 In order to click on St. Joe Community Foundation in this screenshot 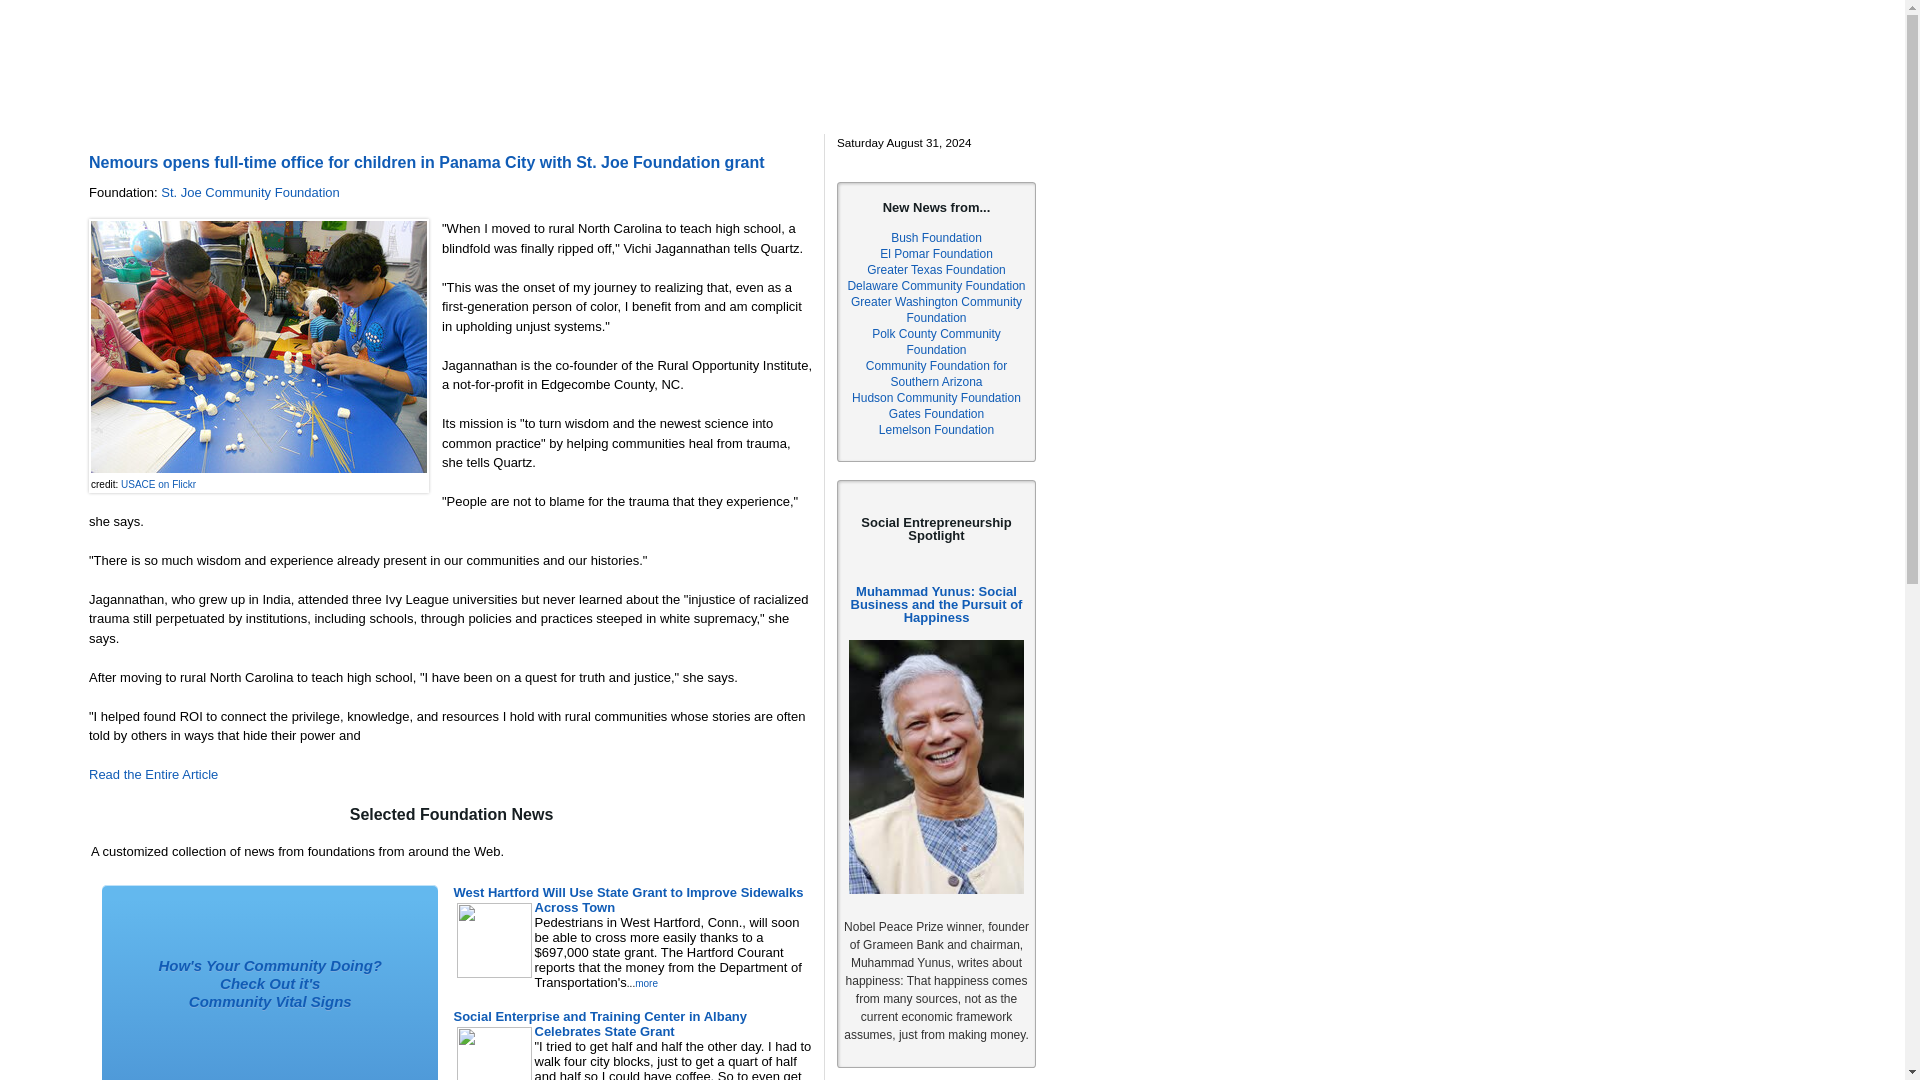, I will do `click(250, 192)`.